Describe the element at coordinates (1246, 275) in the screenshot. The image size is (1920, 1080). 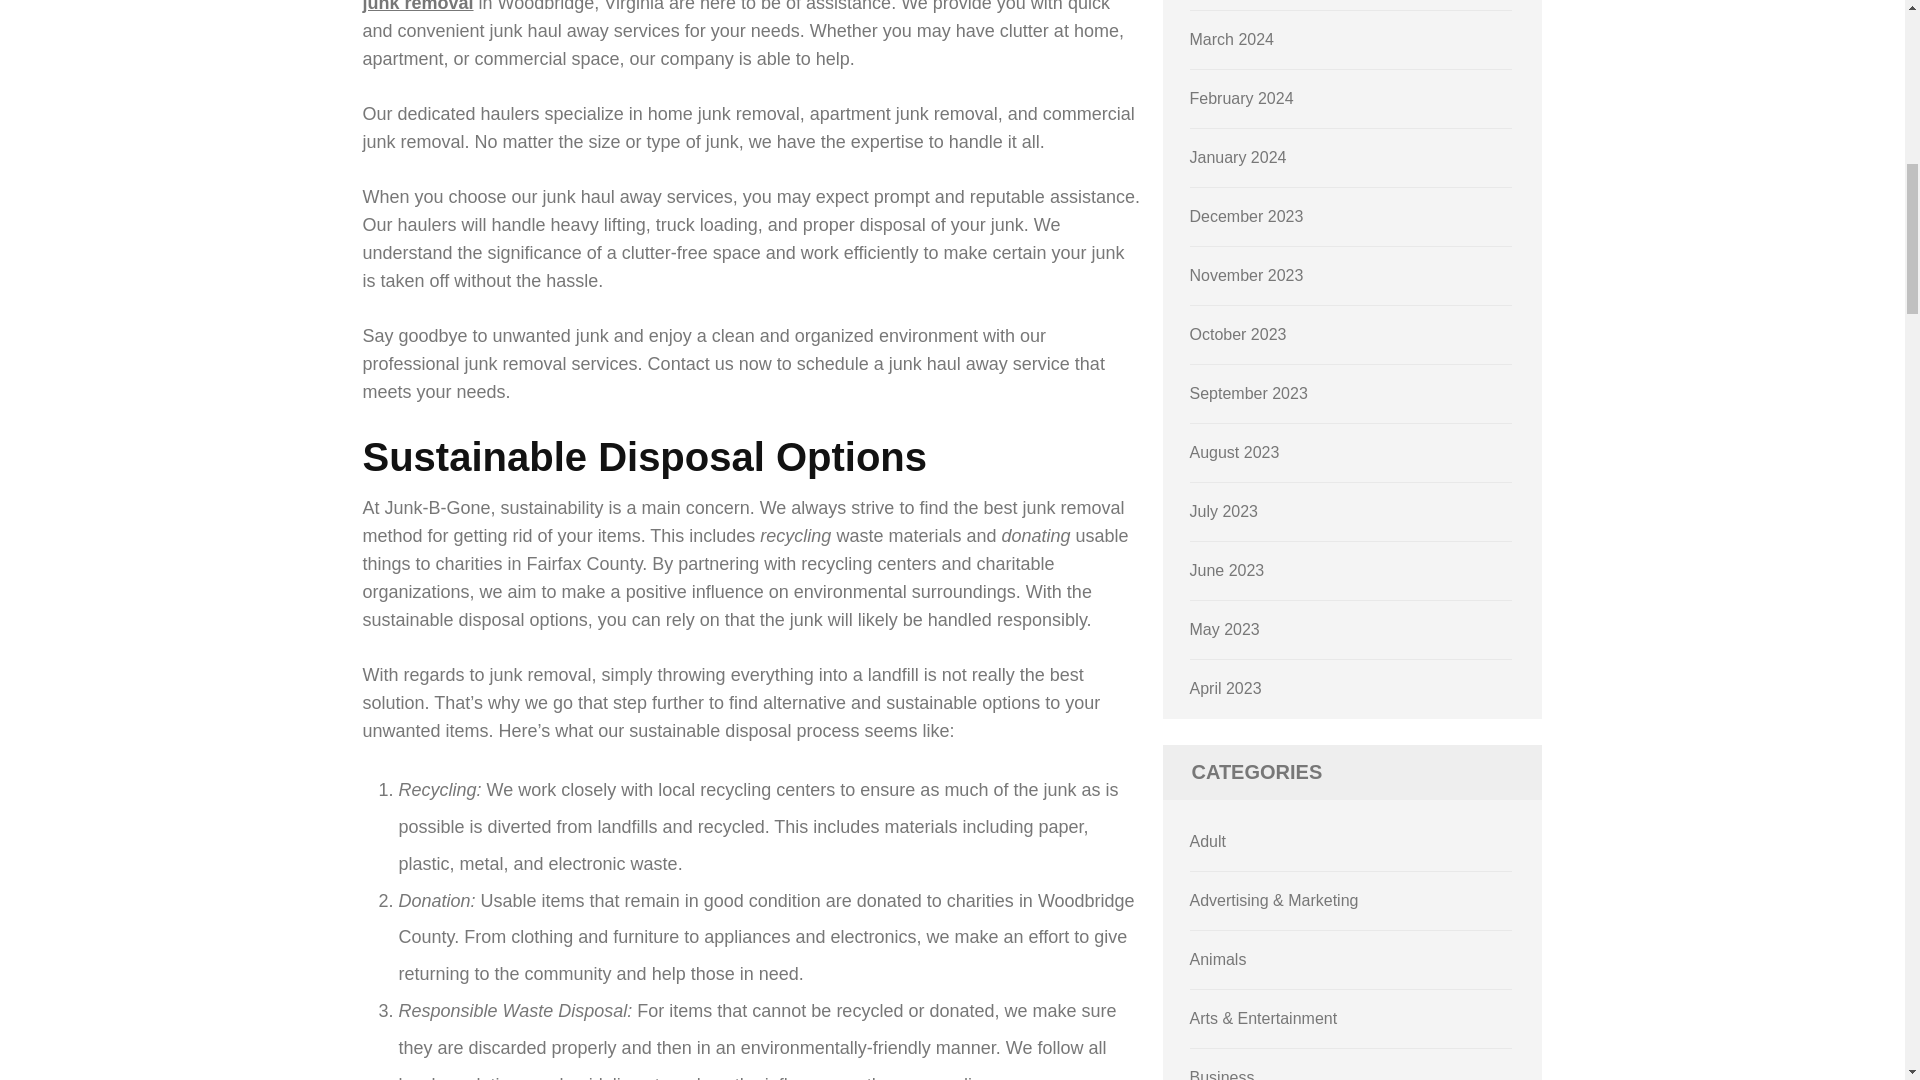
I see `November 2023` at that location.